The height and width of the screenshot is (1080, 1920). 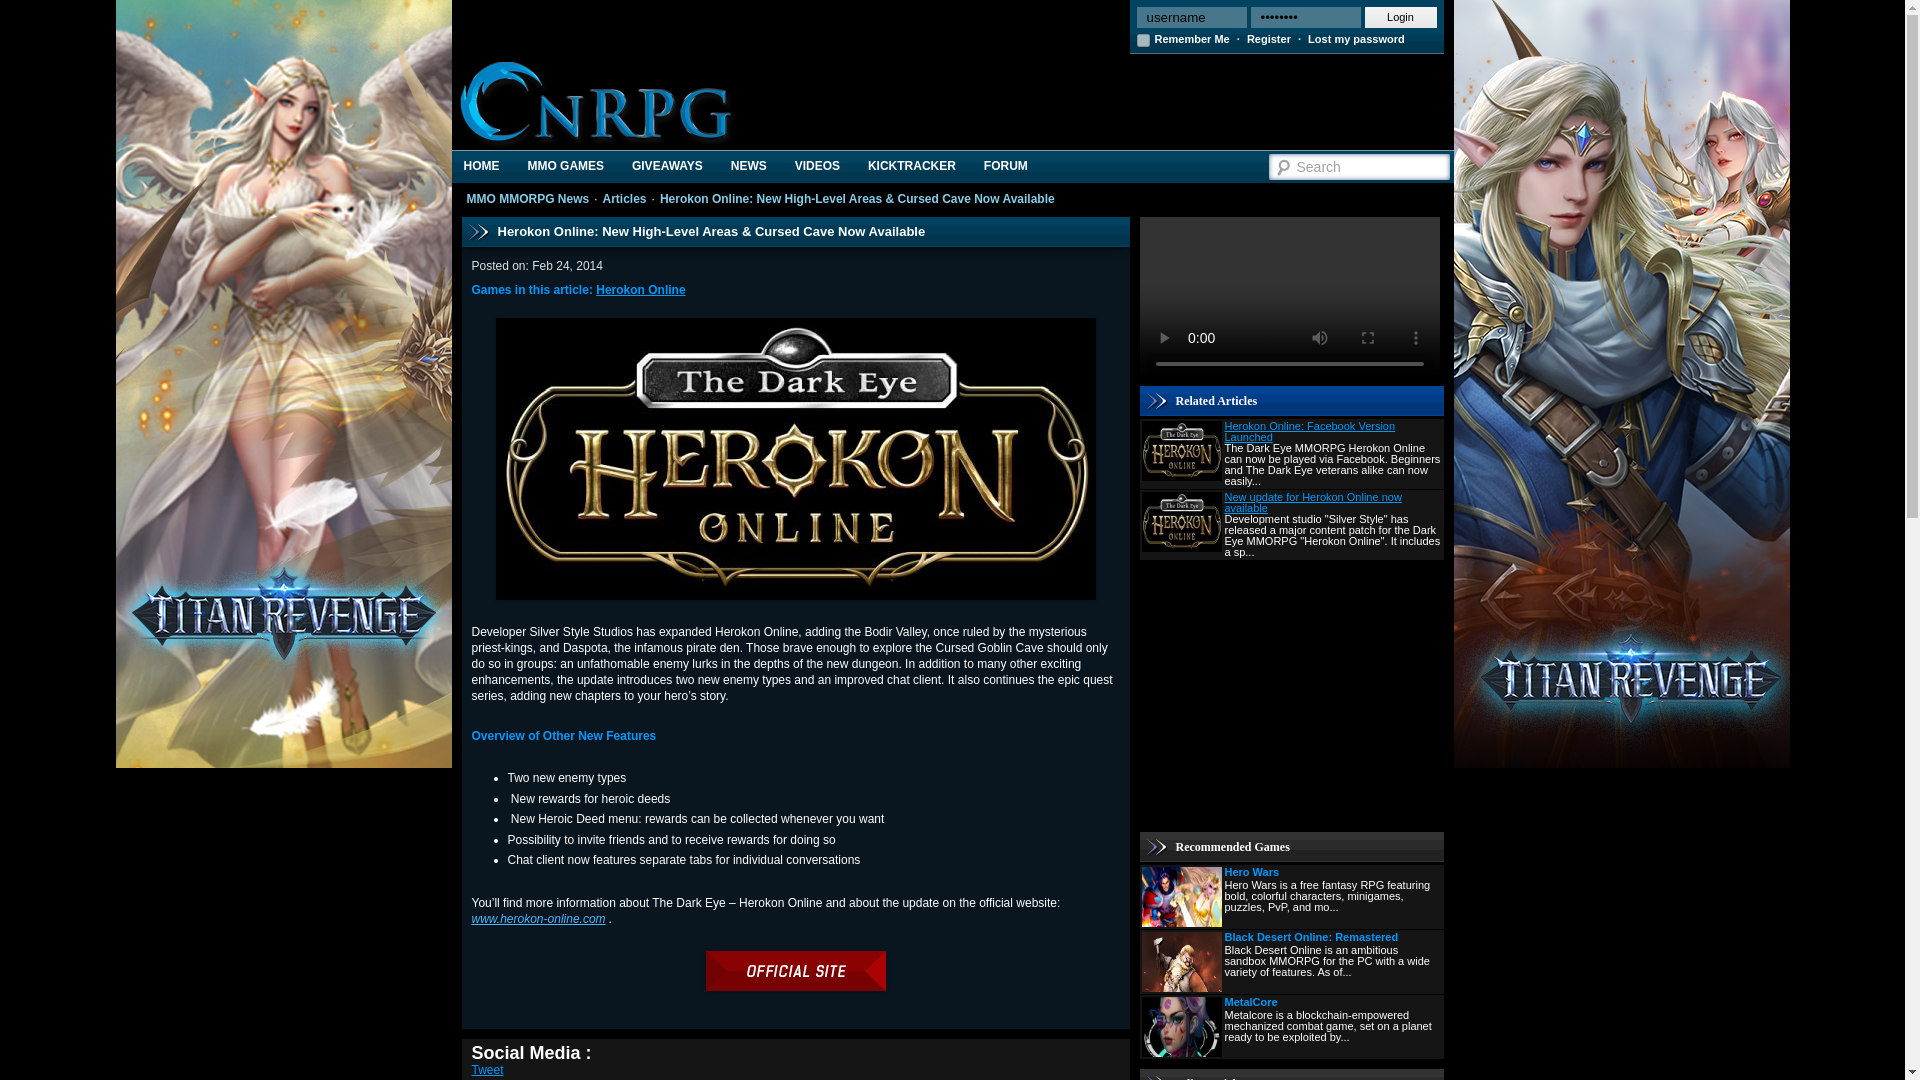 What do you see at coordinates (912, 166) in the screenshot?
I see `KICKTRACKER` at bounding box center [912, 166].